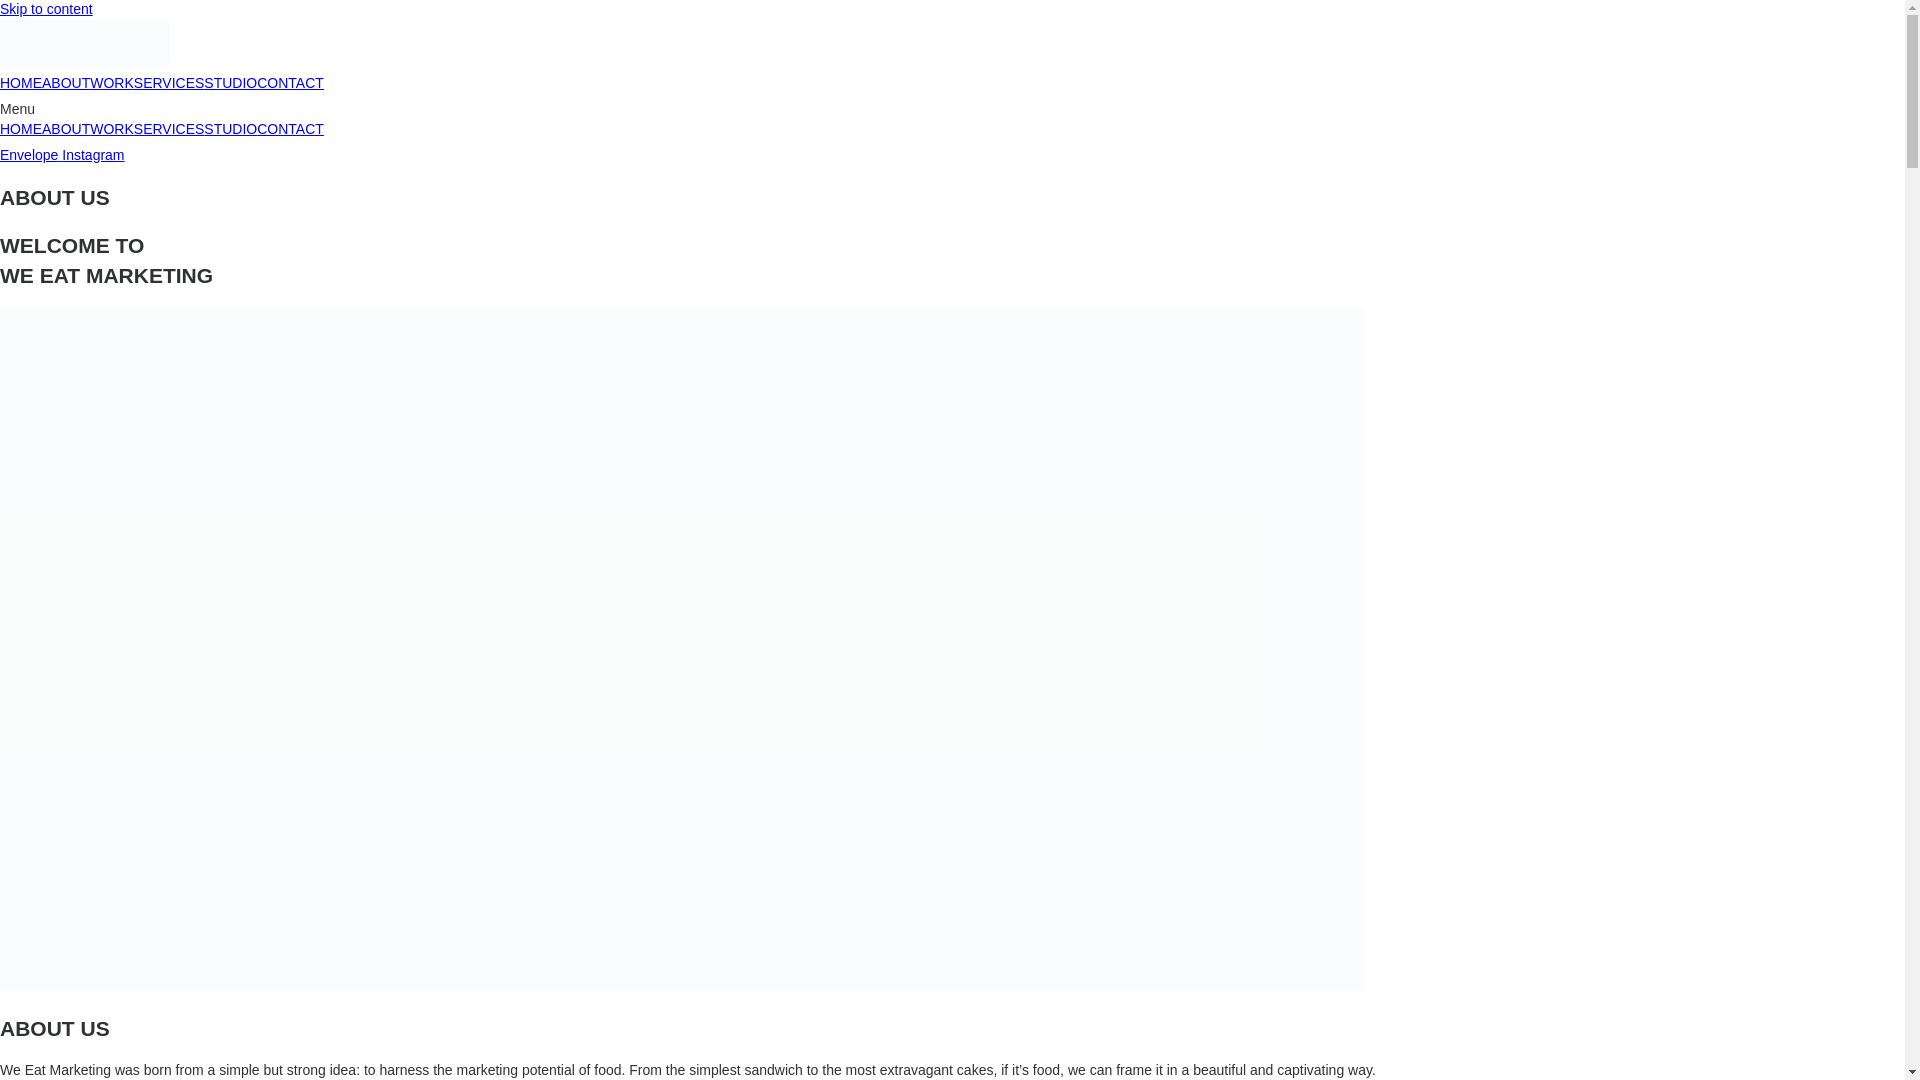 This screenshot has width=1920, height=1080. Describe the element at coordinates (21, 128) in the screenshot. I see `HOME` at that location.